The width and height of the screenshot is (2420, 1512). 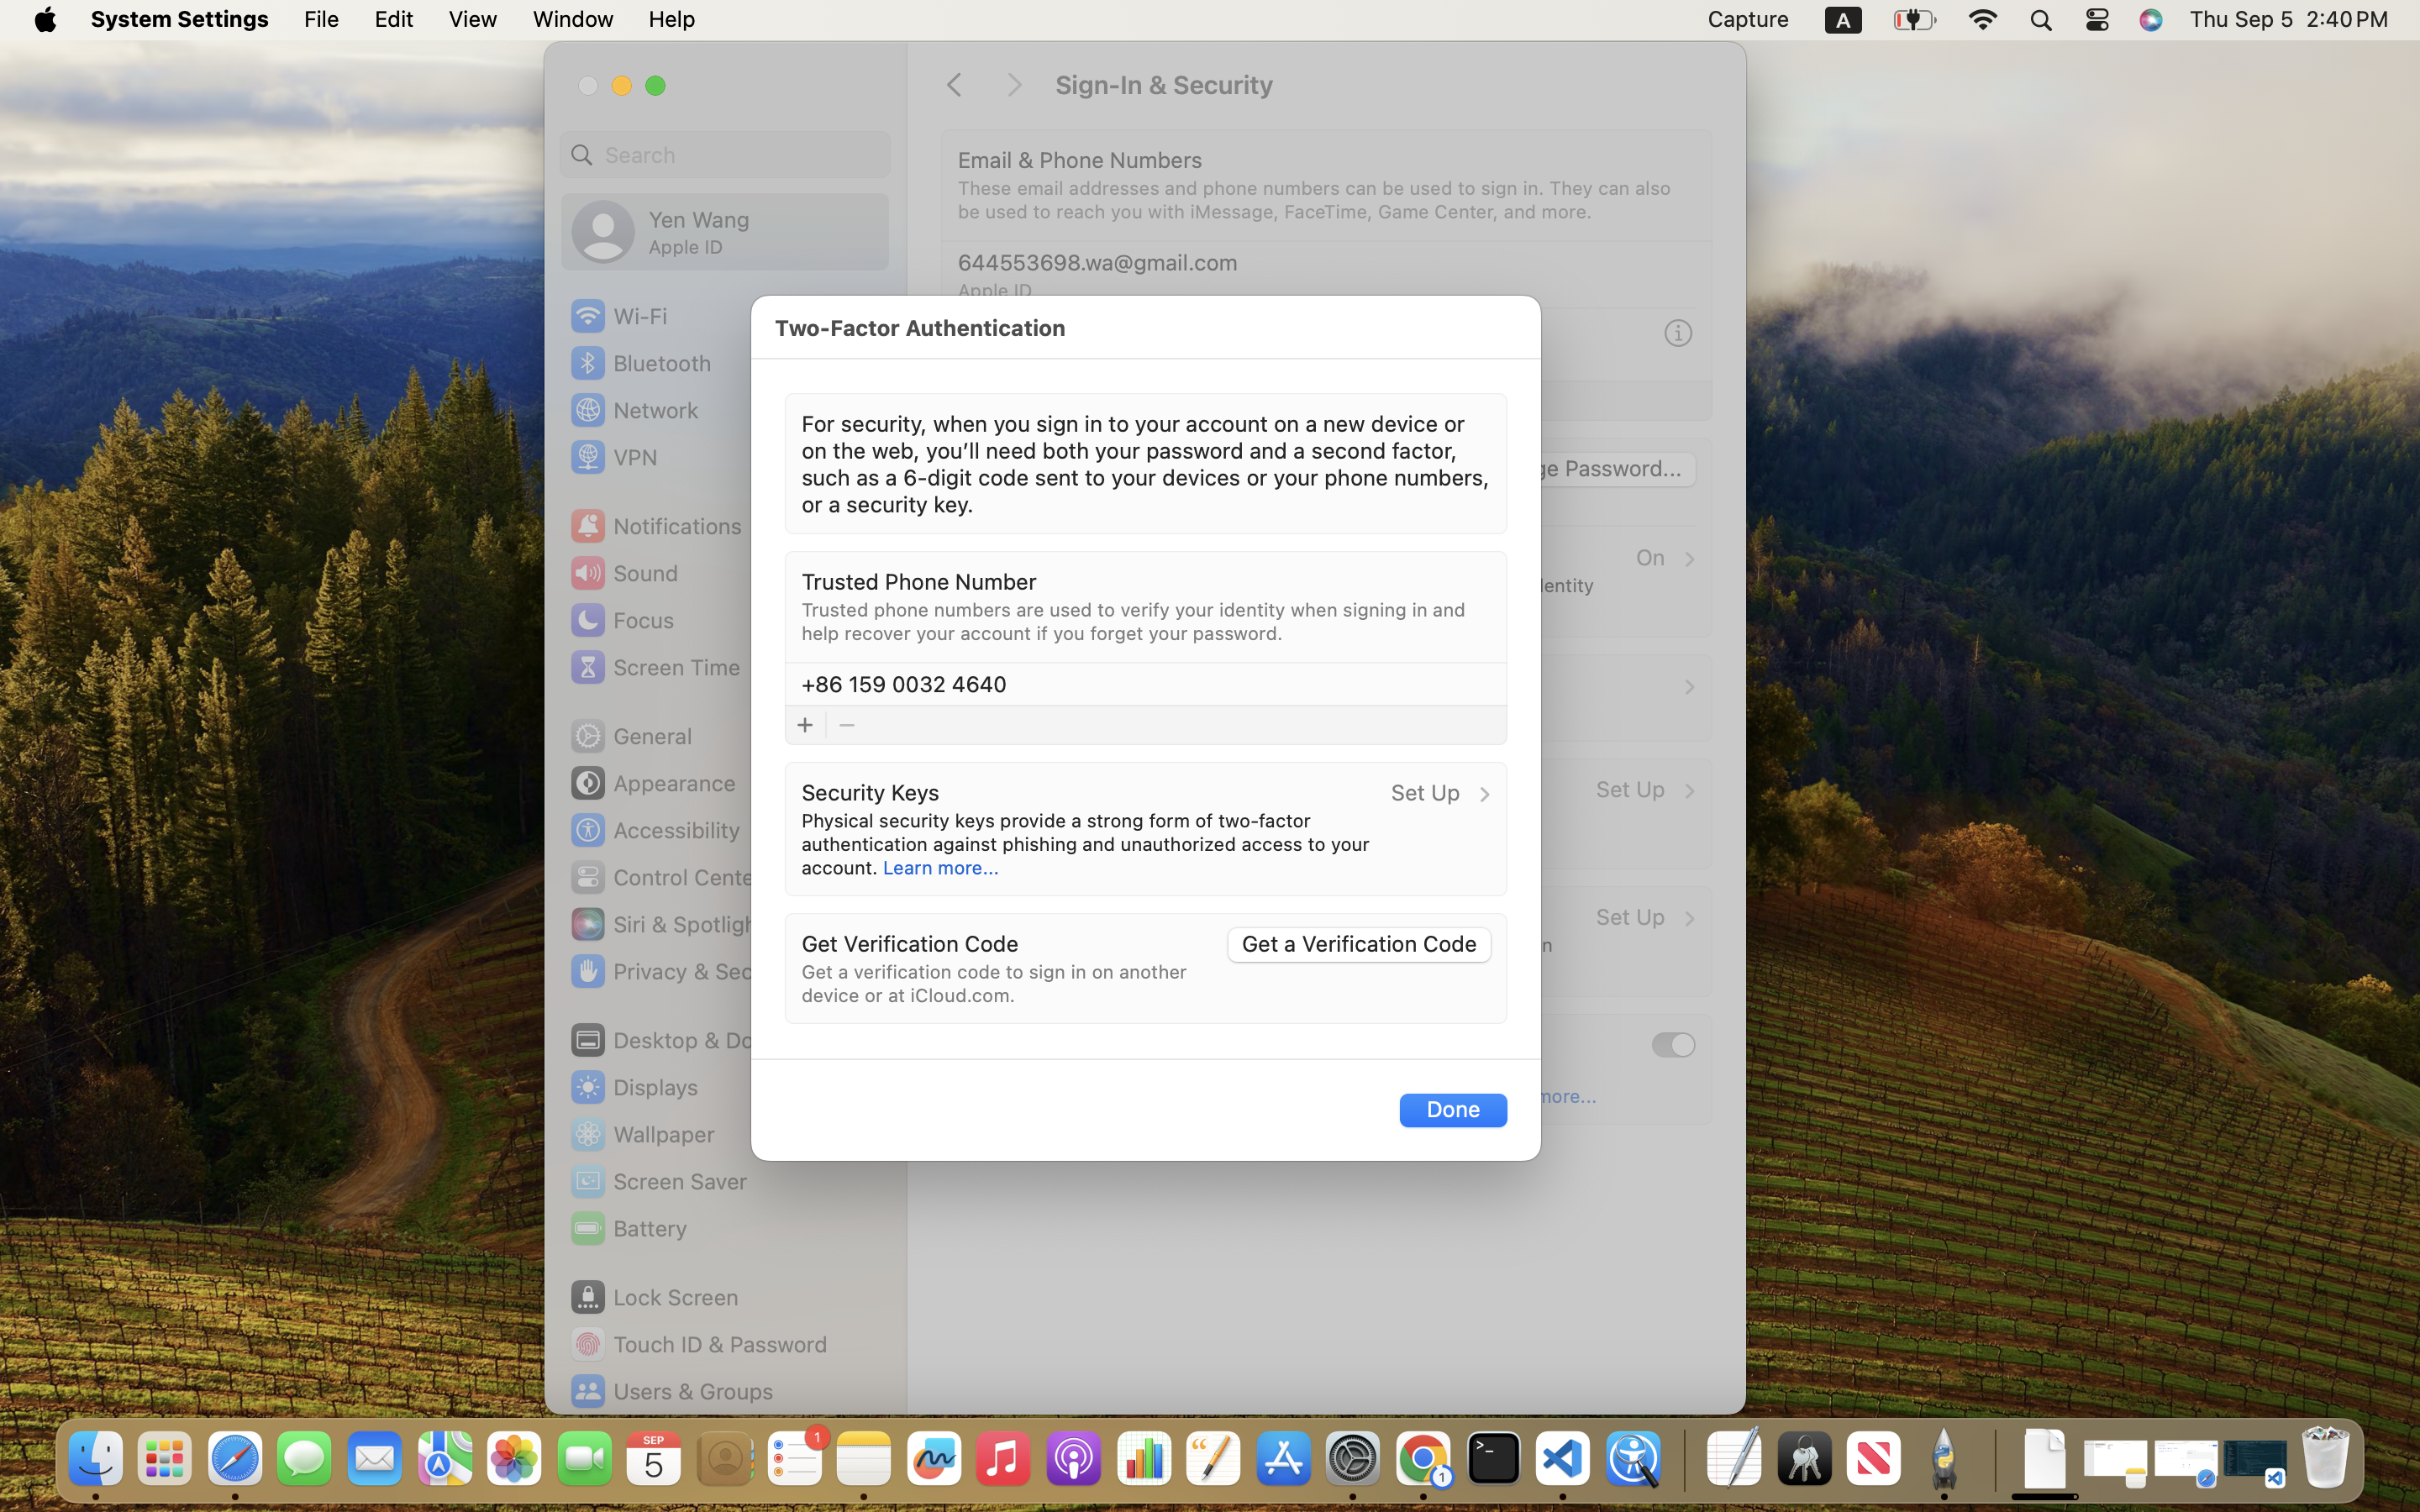 I want to click on ‪+86 159 0032 4640‬, so click(x=904, y=684).